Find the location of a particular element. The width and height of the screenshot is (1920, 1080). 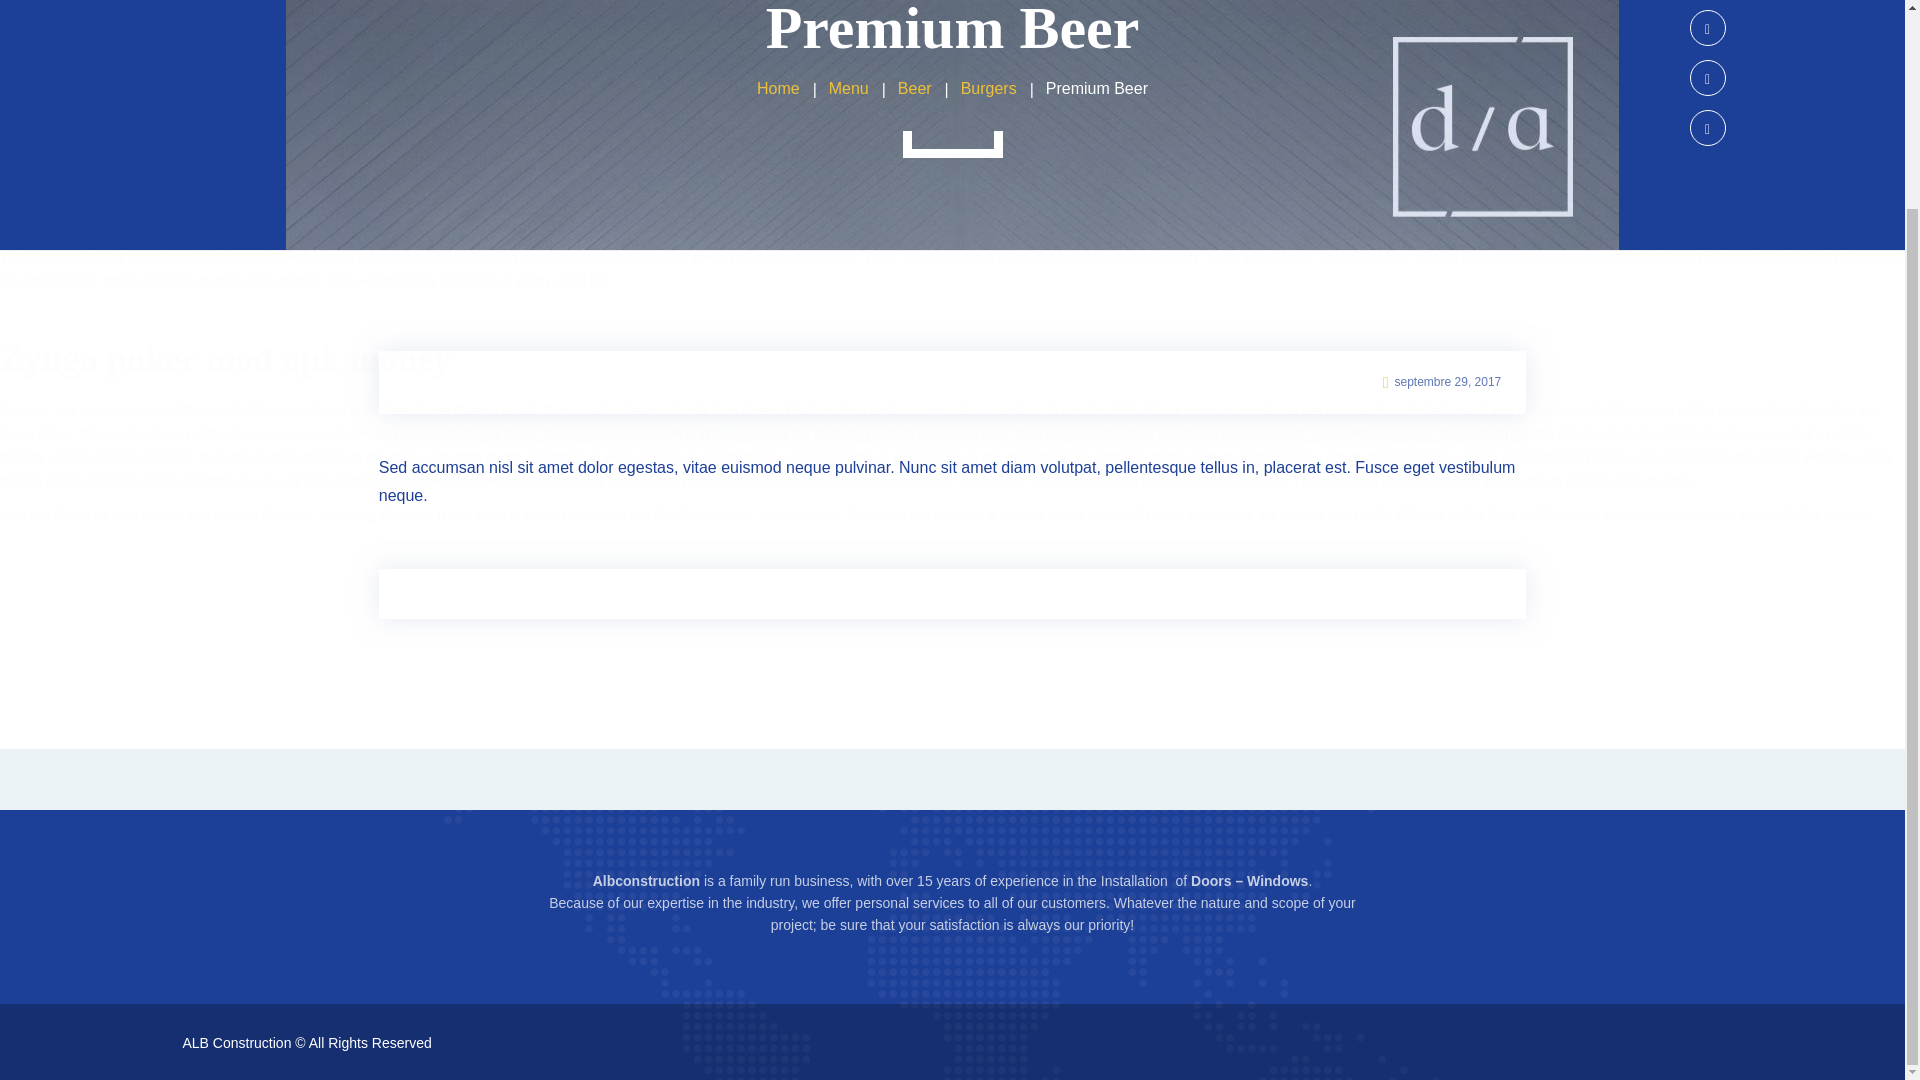

Juegos De Mejores Tragamonedas En Celular 2022 is located at coordinates (873, 200).